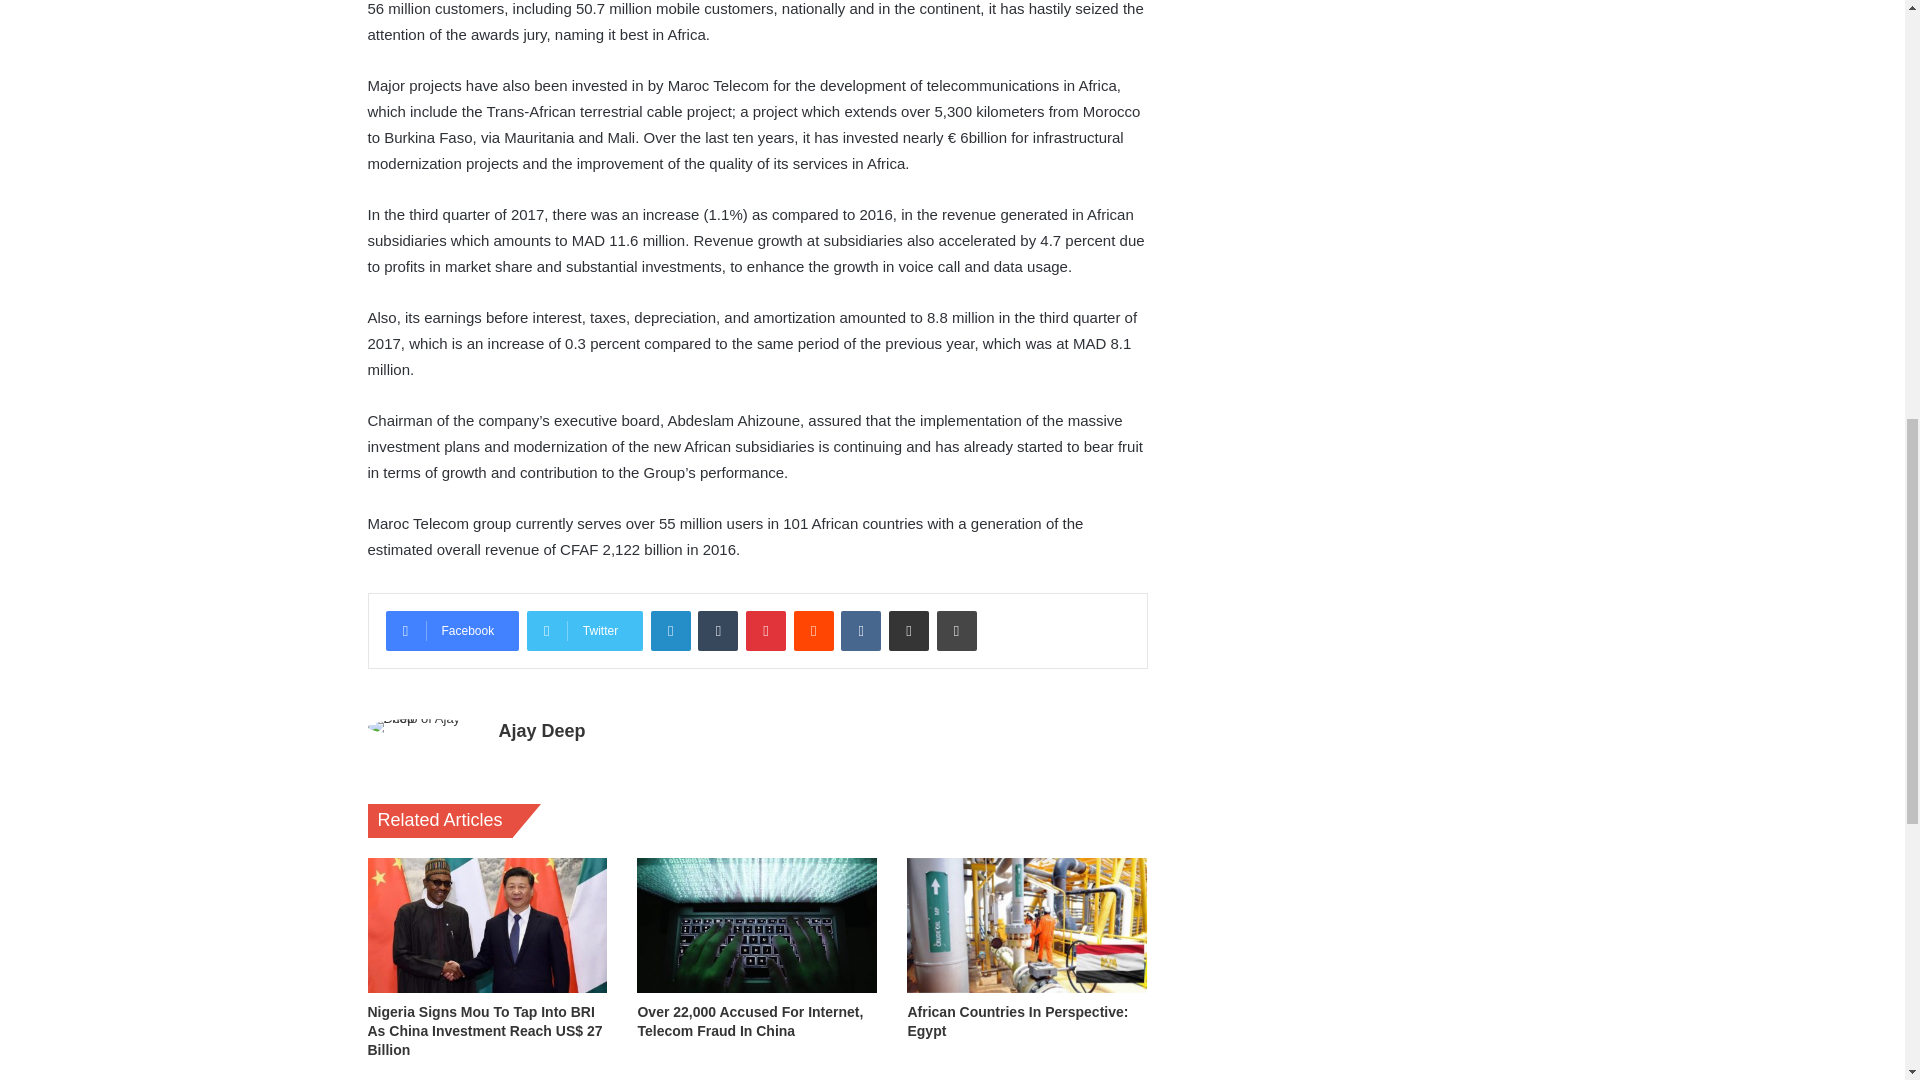  What do you see at coordinates (718, 631) in the screenshot?
I see `Tumblr` at bounding box center [718, 631].